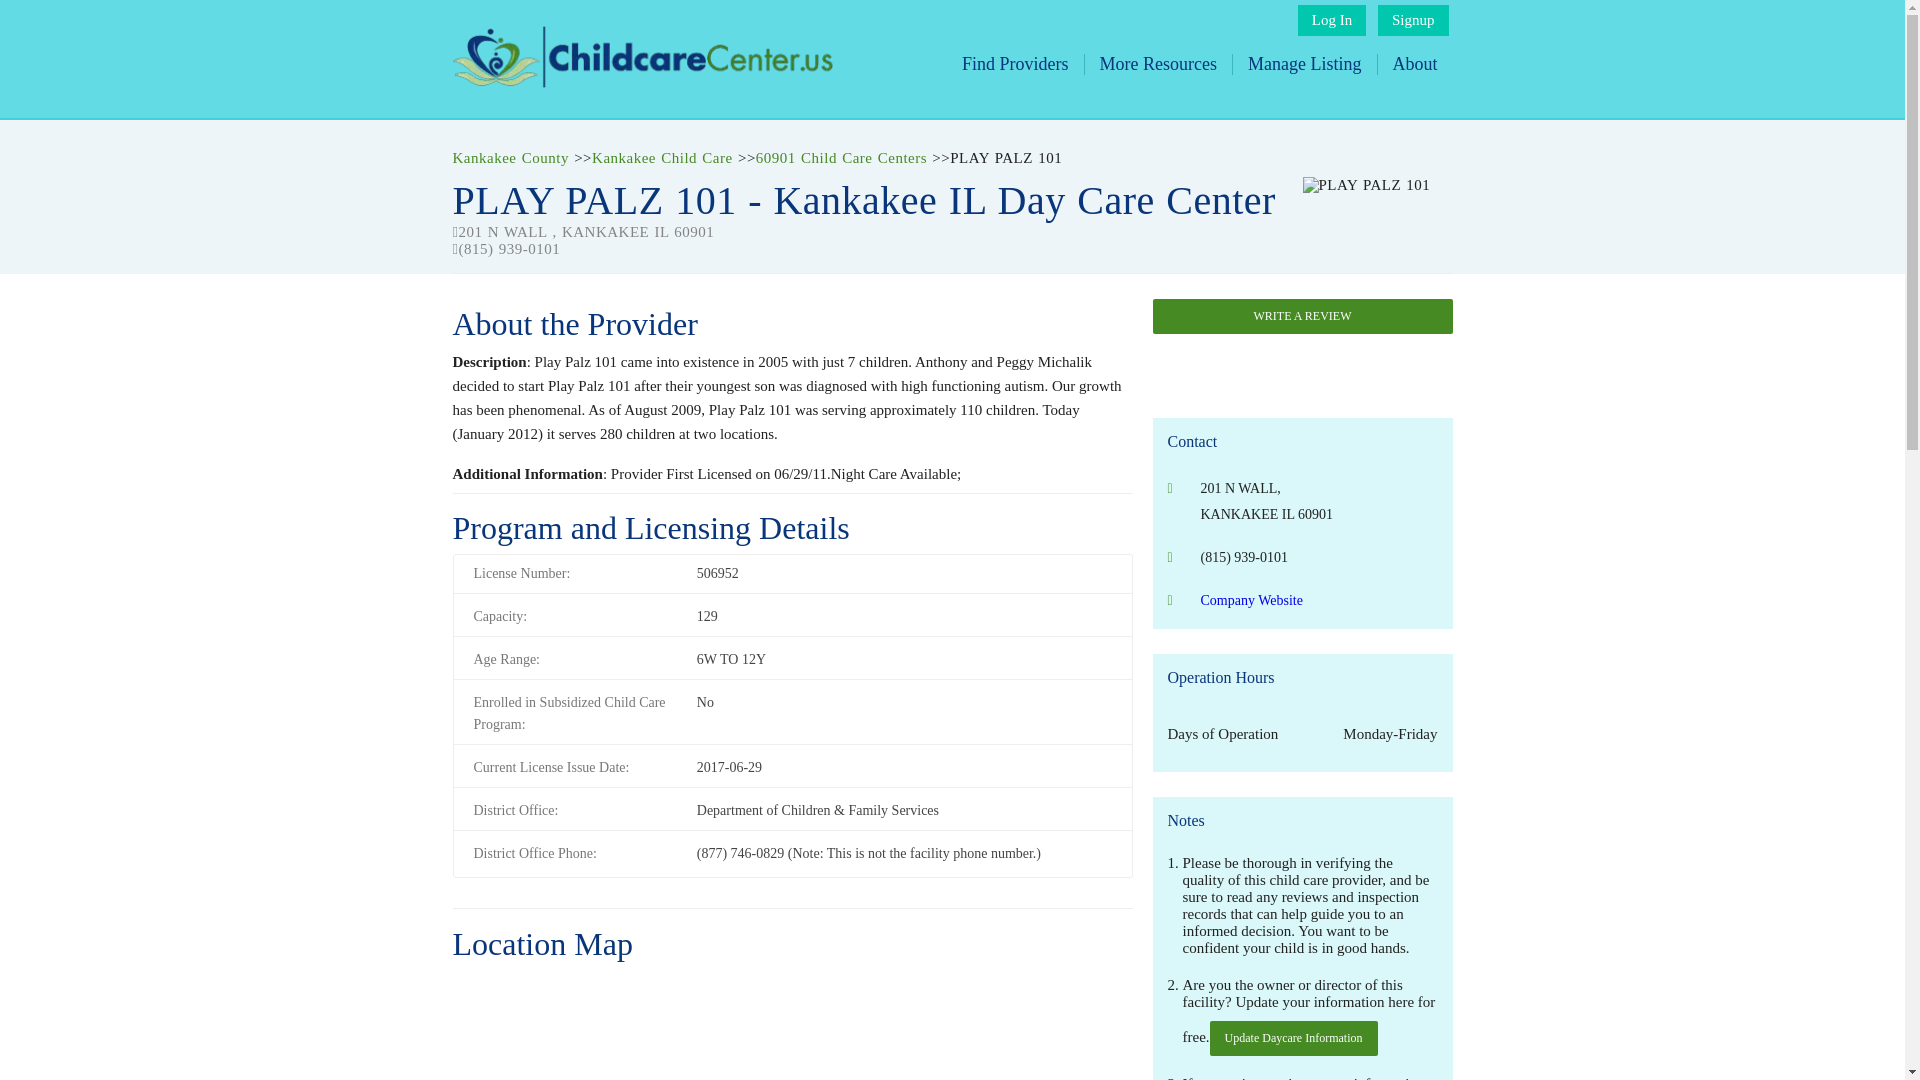 This screenshot has height=1080, width=1920. Describe the element at coordinates (1015, 64) in the screenshot. I see `Find Providers` at that location.